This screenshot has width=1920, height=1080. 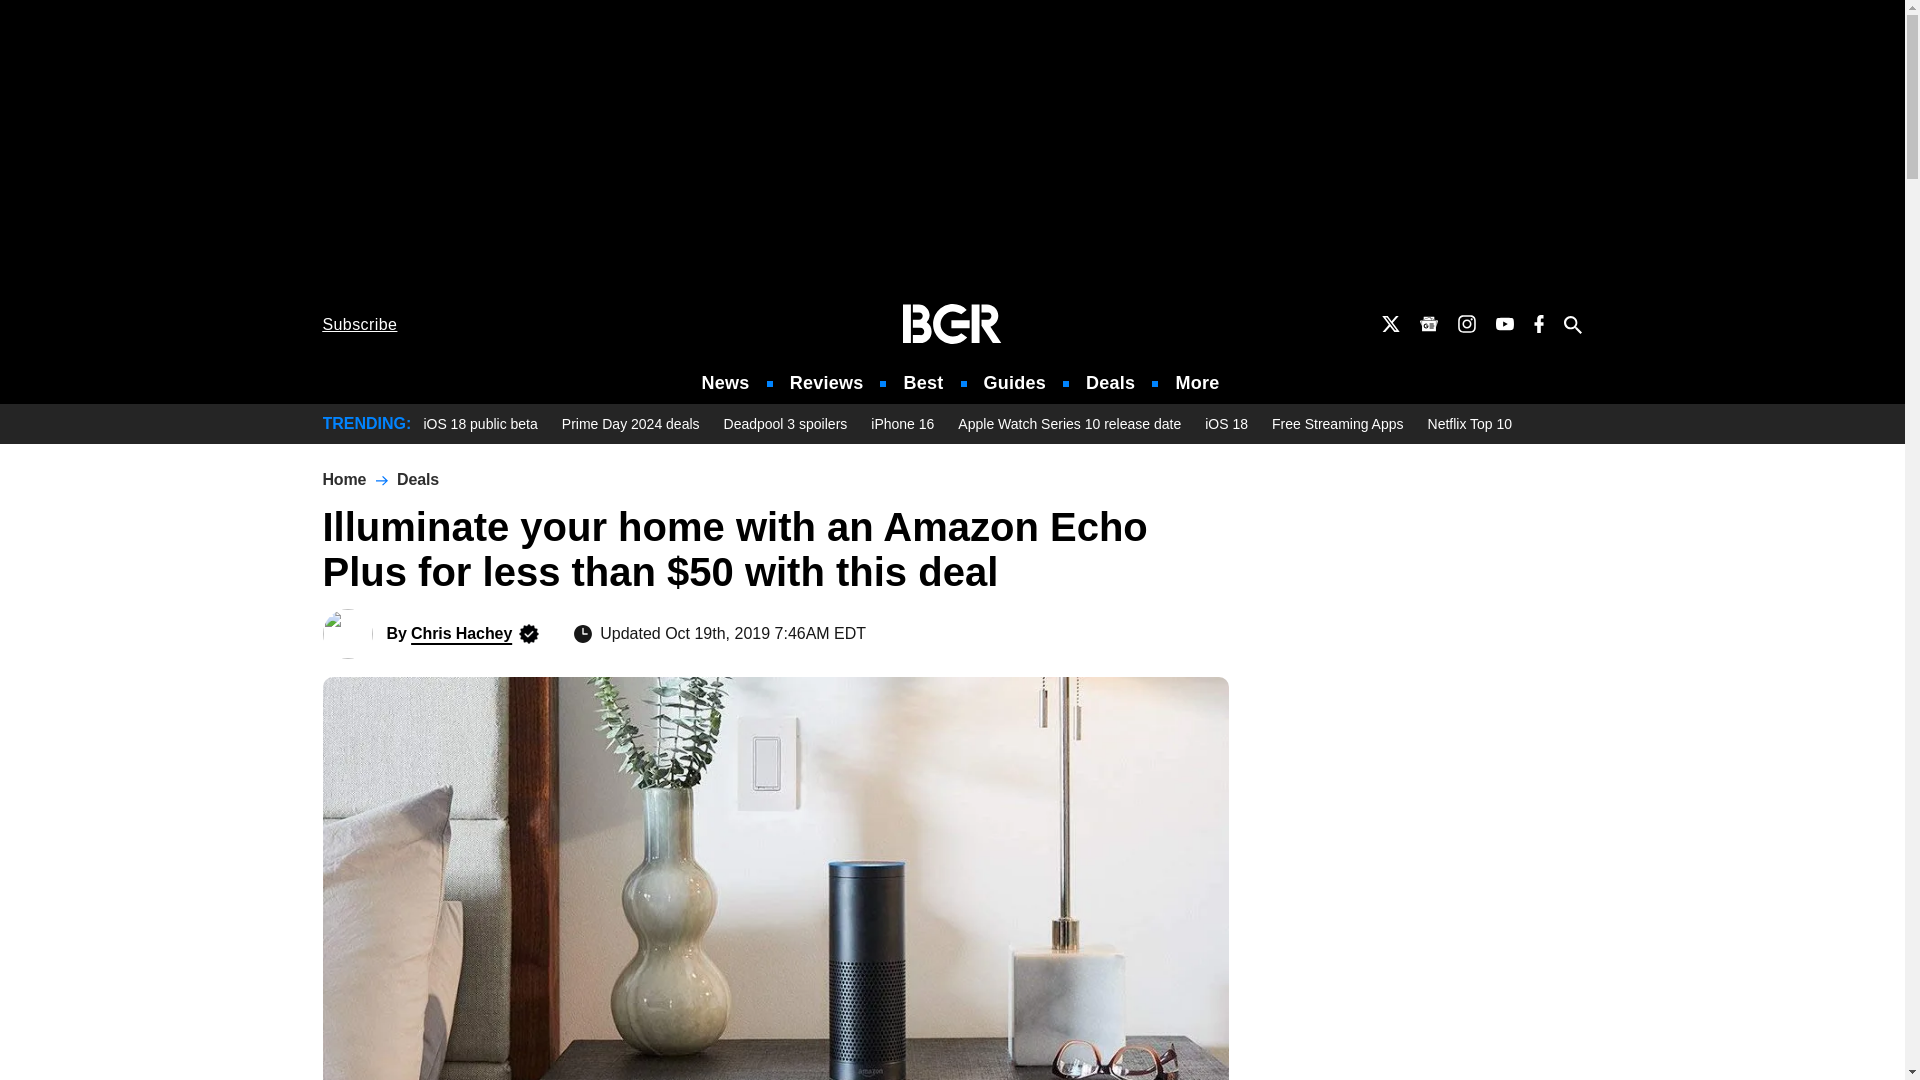 I want to click on More, so click(x=1197, y=383).